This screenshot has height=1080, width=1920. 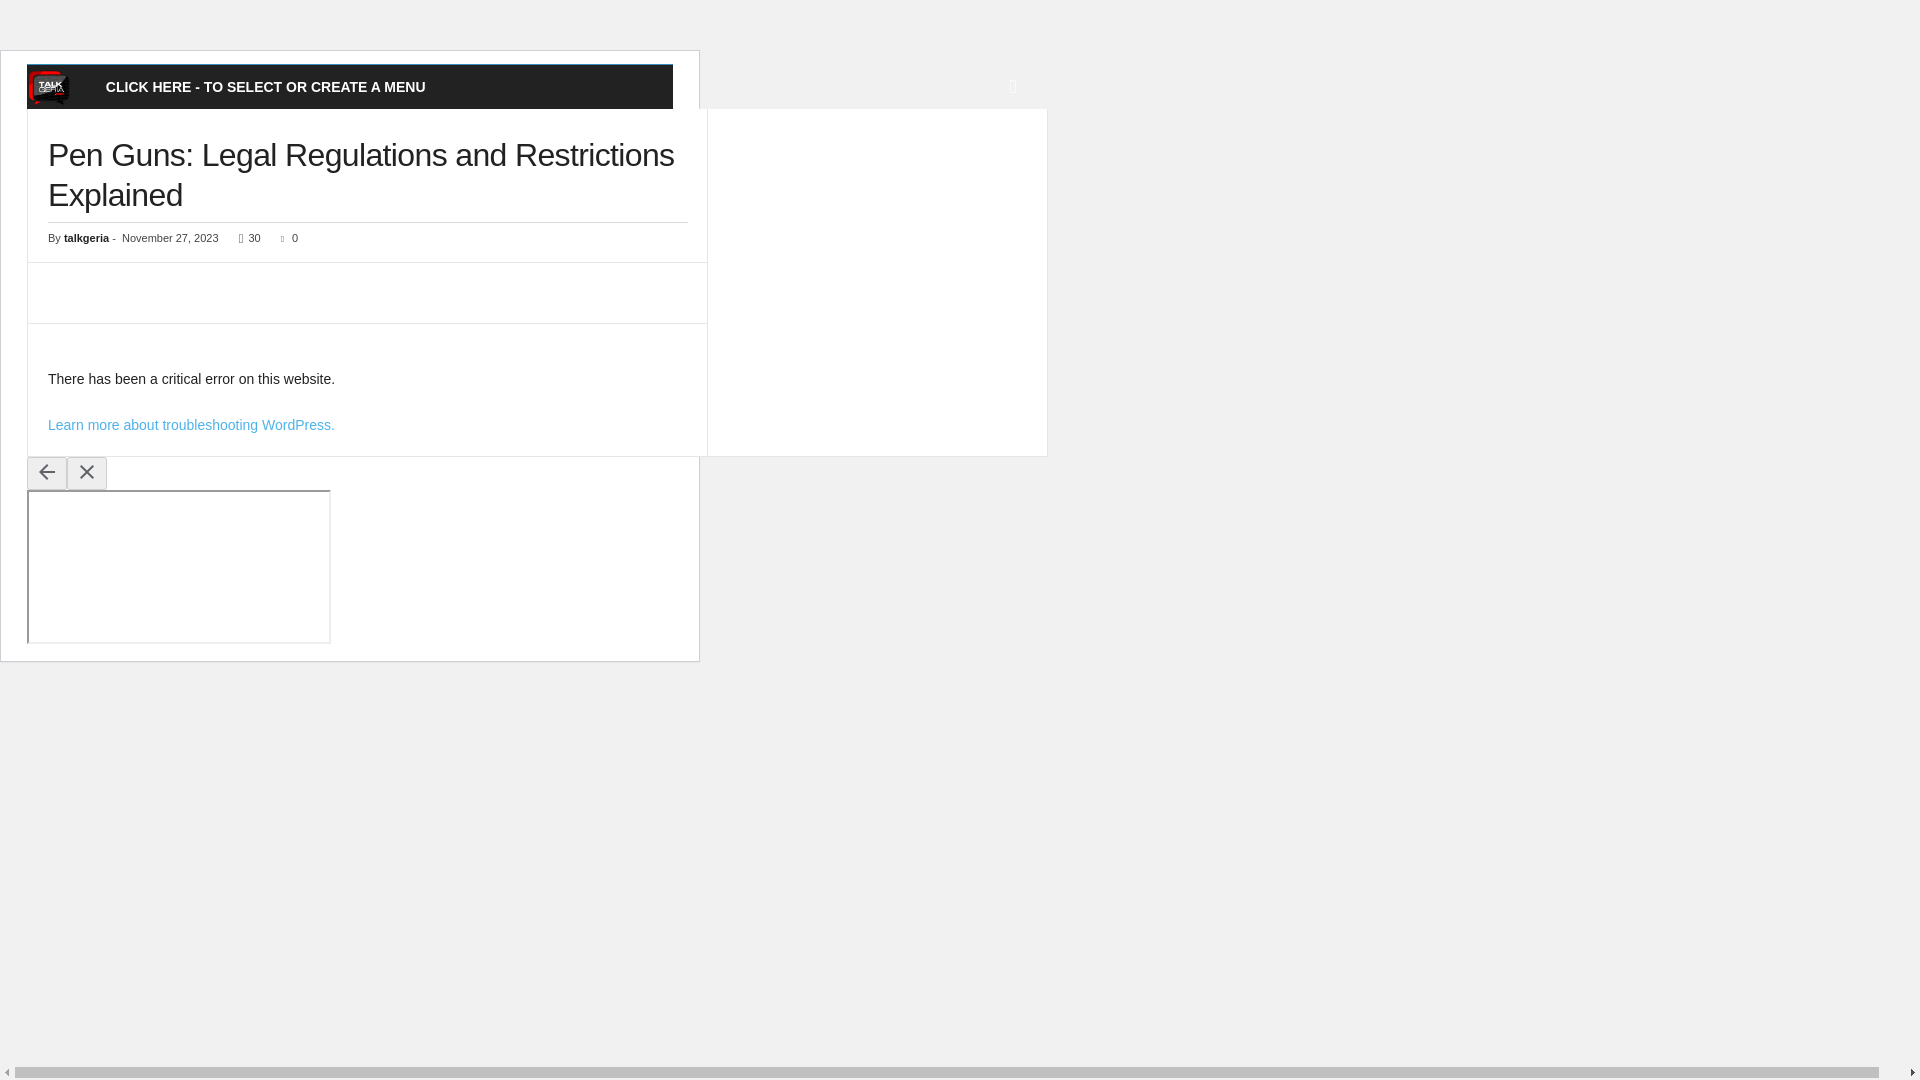 What do you see at coordinates (191, 424) in the screenshot?
I see `Learn more about troubleshooting WordPress.` at bounding box center [191, 424].